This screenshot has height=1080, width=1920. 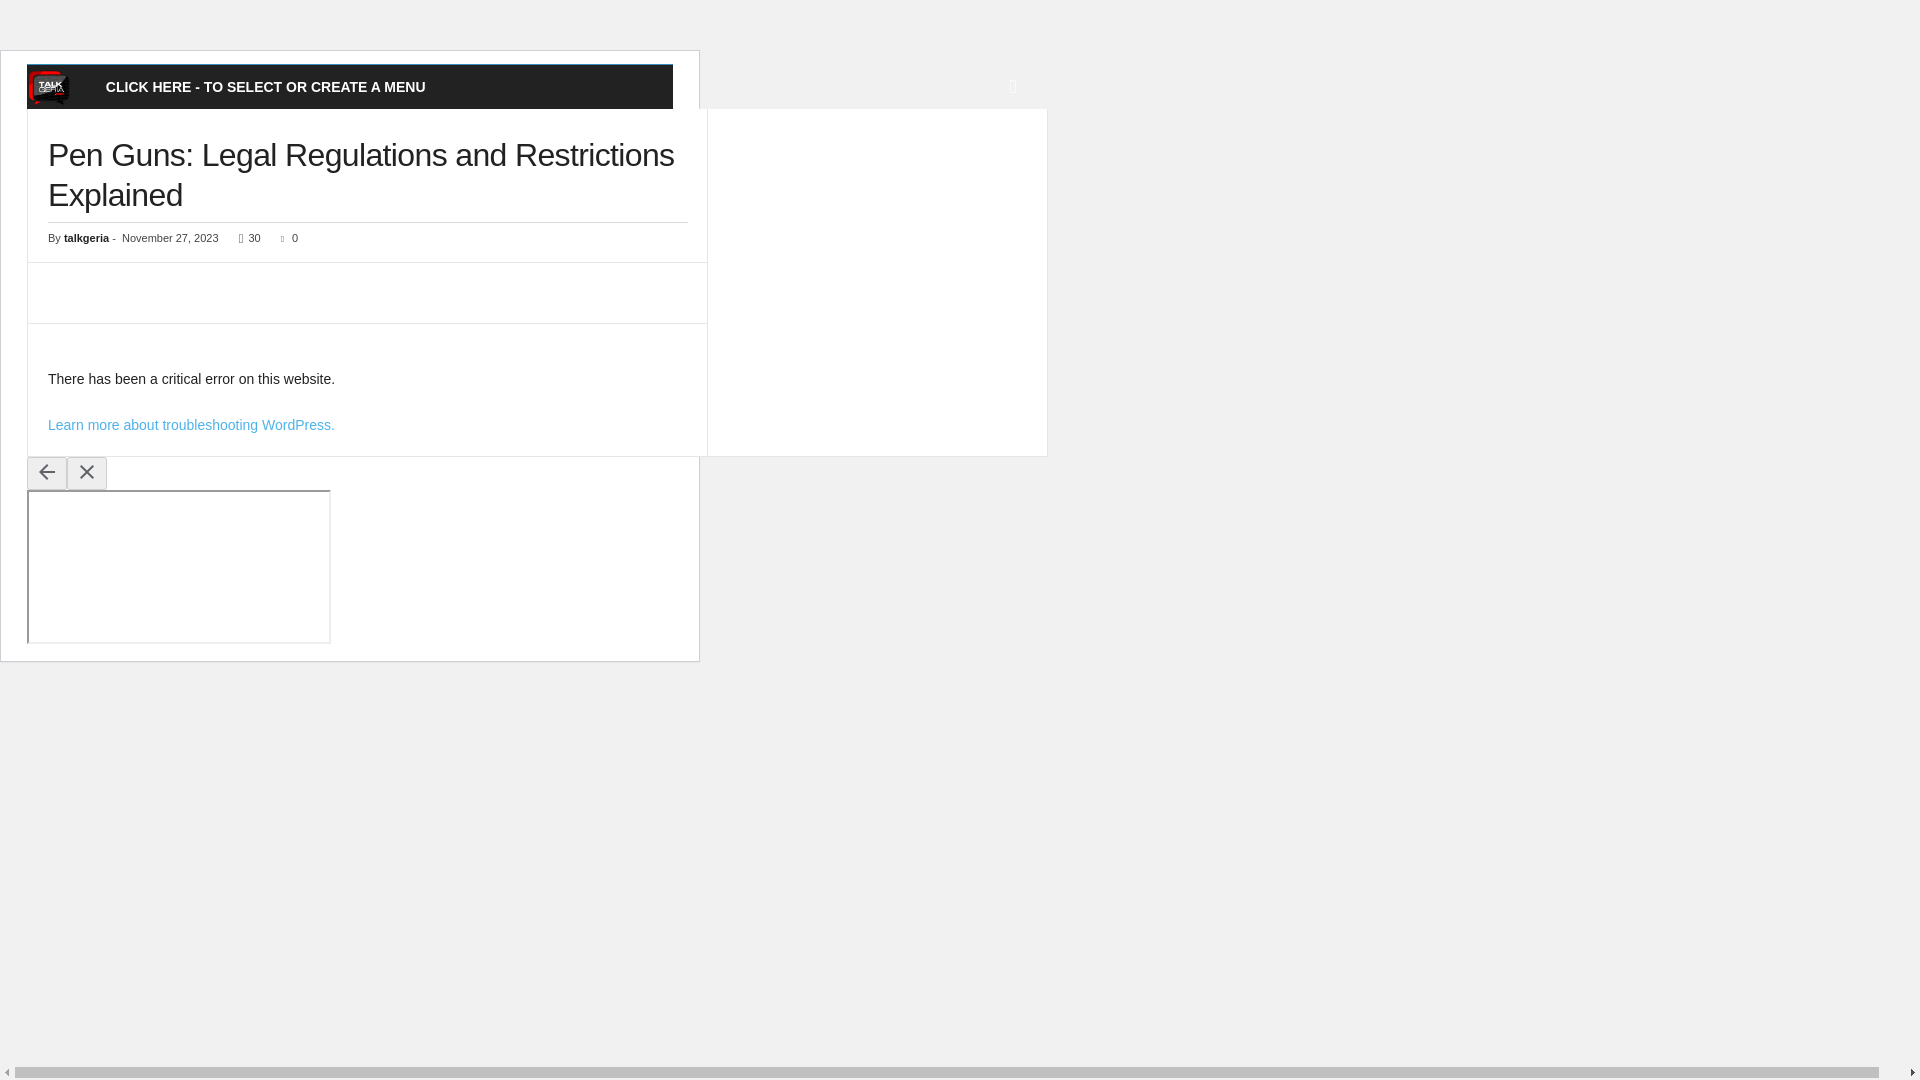 What do you see at coordinates (191, 424) in the screenshot?
I see `Learn more about troubleshooting WordPress.` at bounding box center [191, 424].